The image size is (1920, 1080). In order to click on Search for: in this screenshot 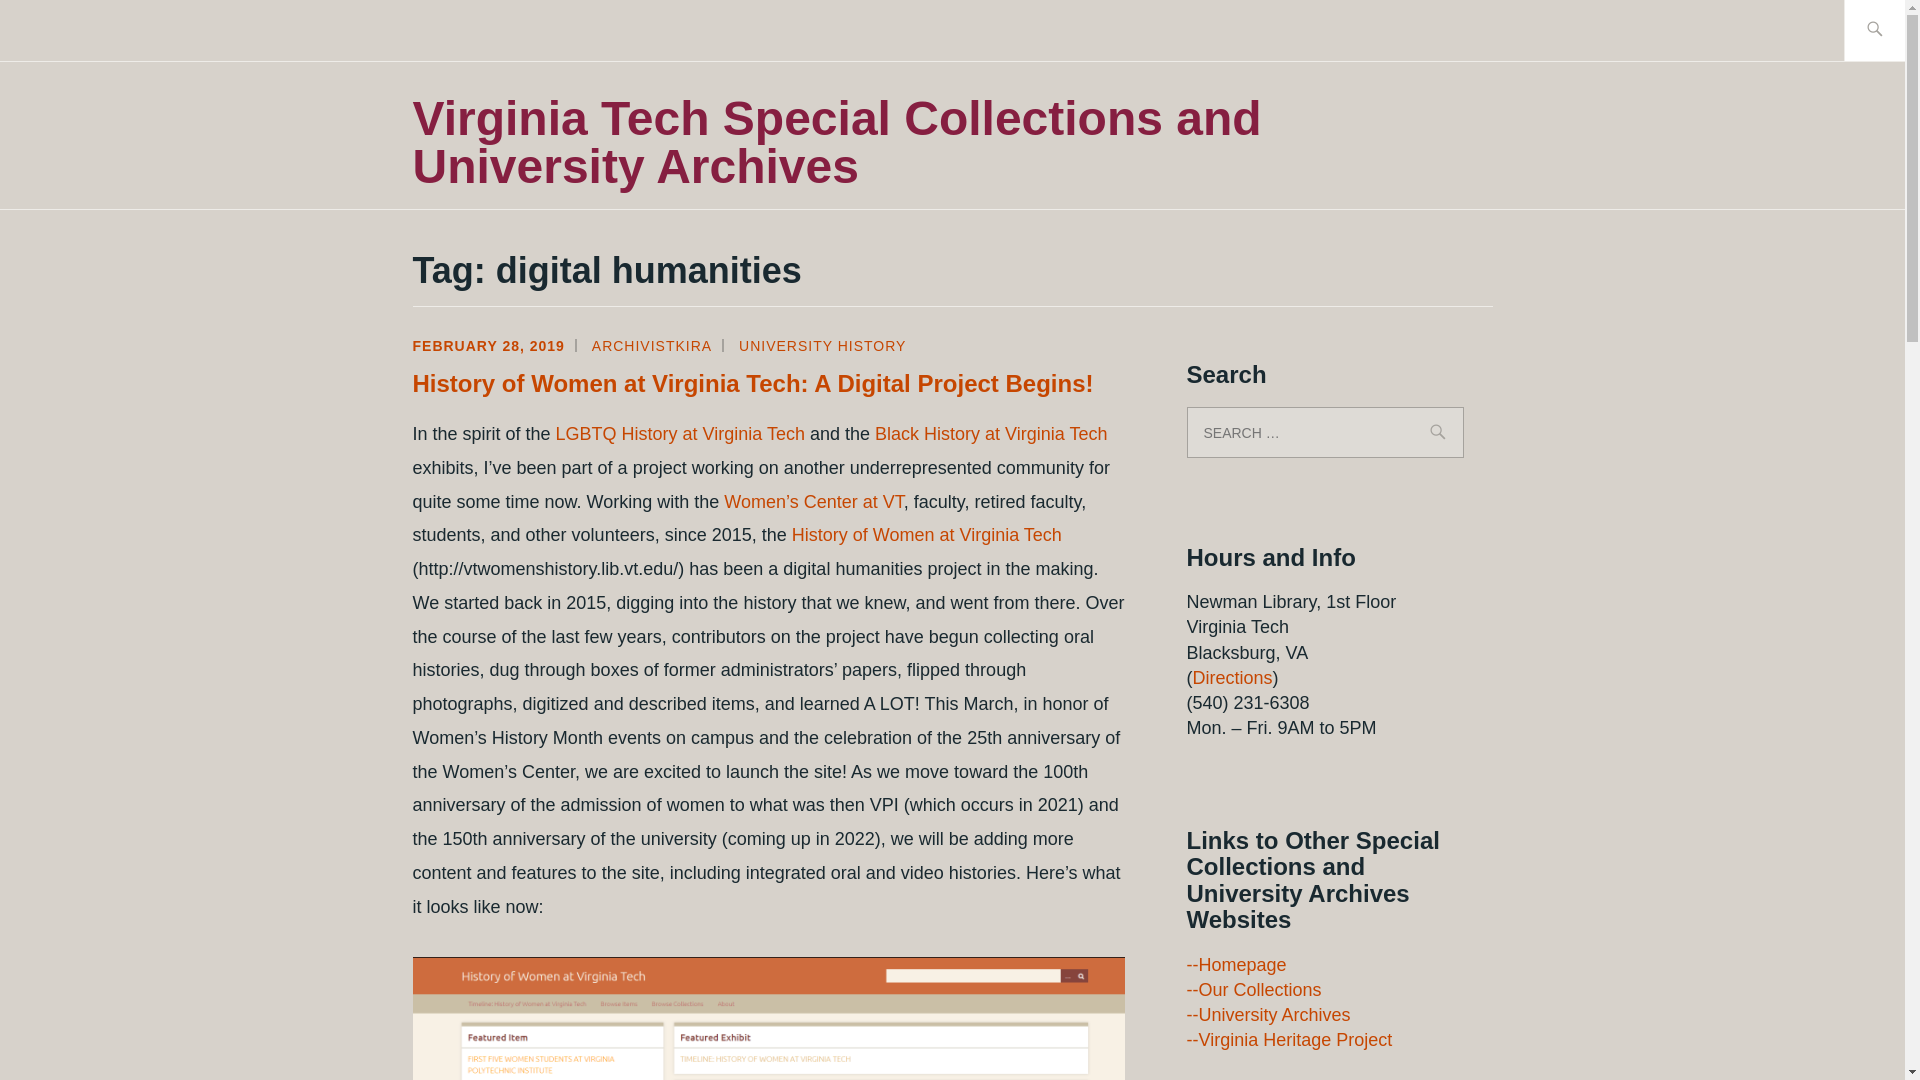, I will do `click(1324, 432)`.